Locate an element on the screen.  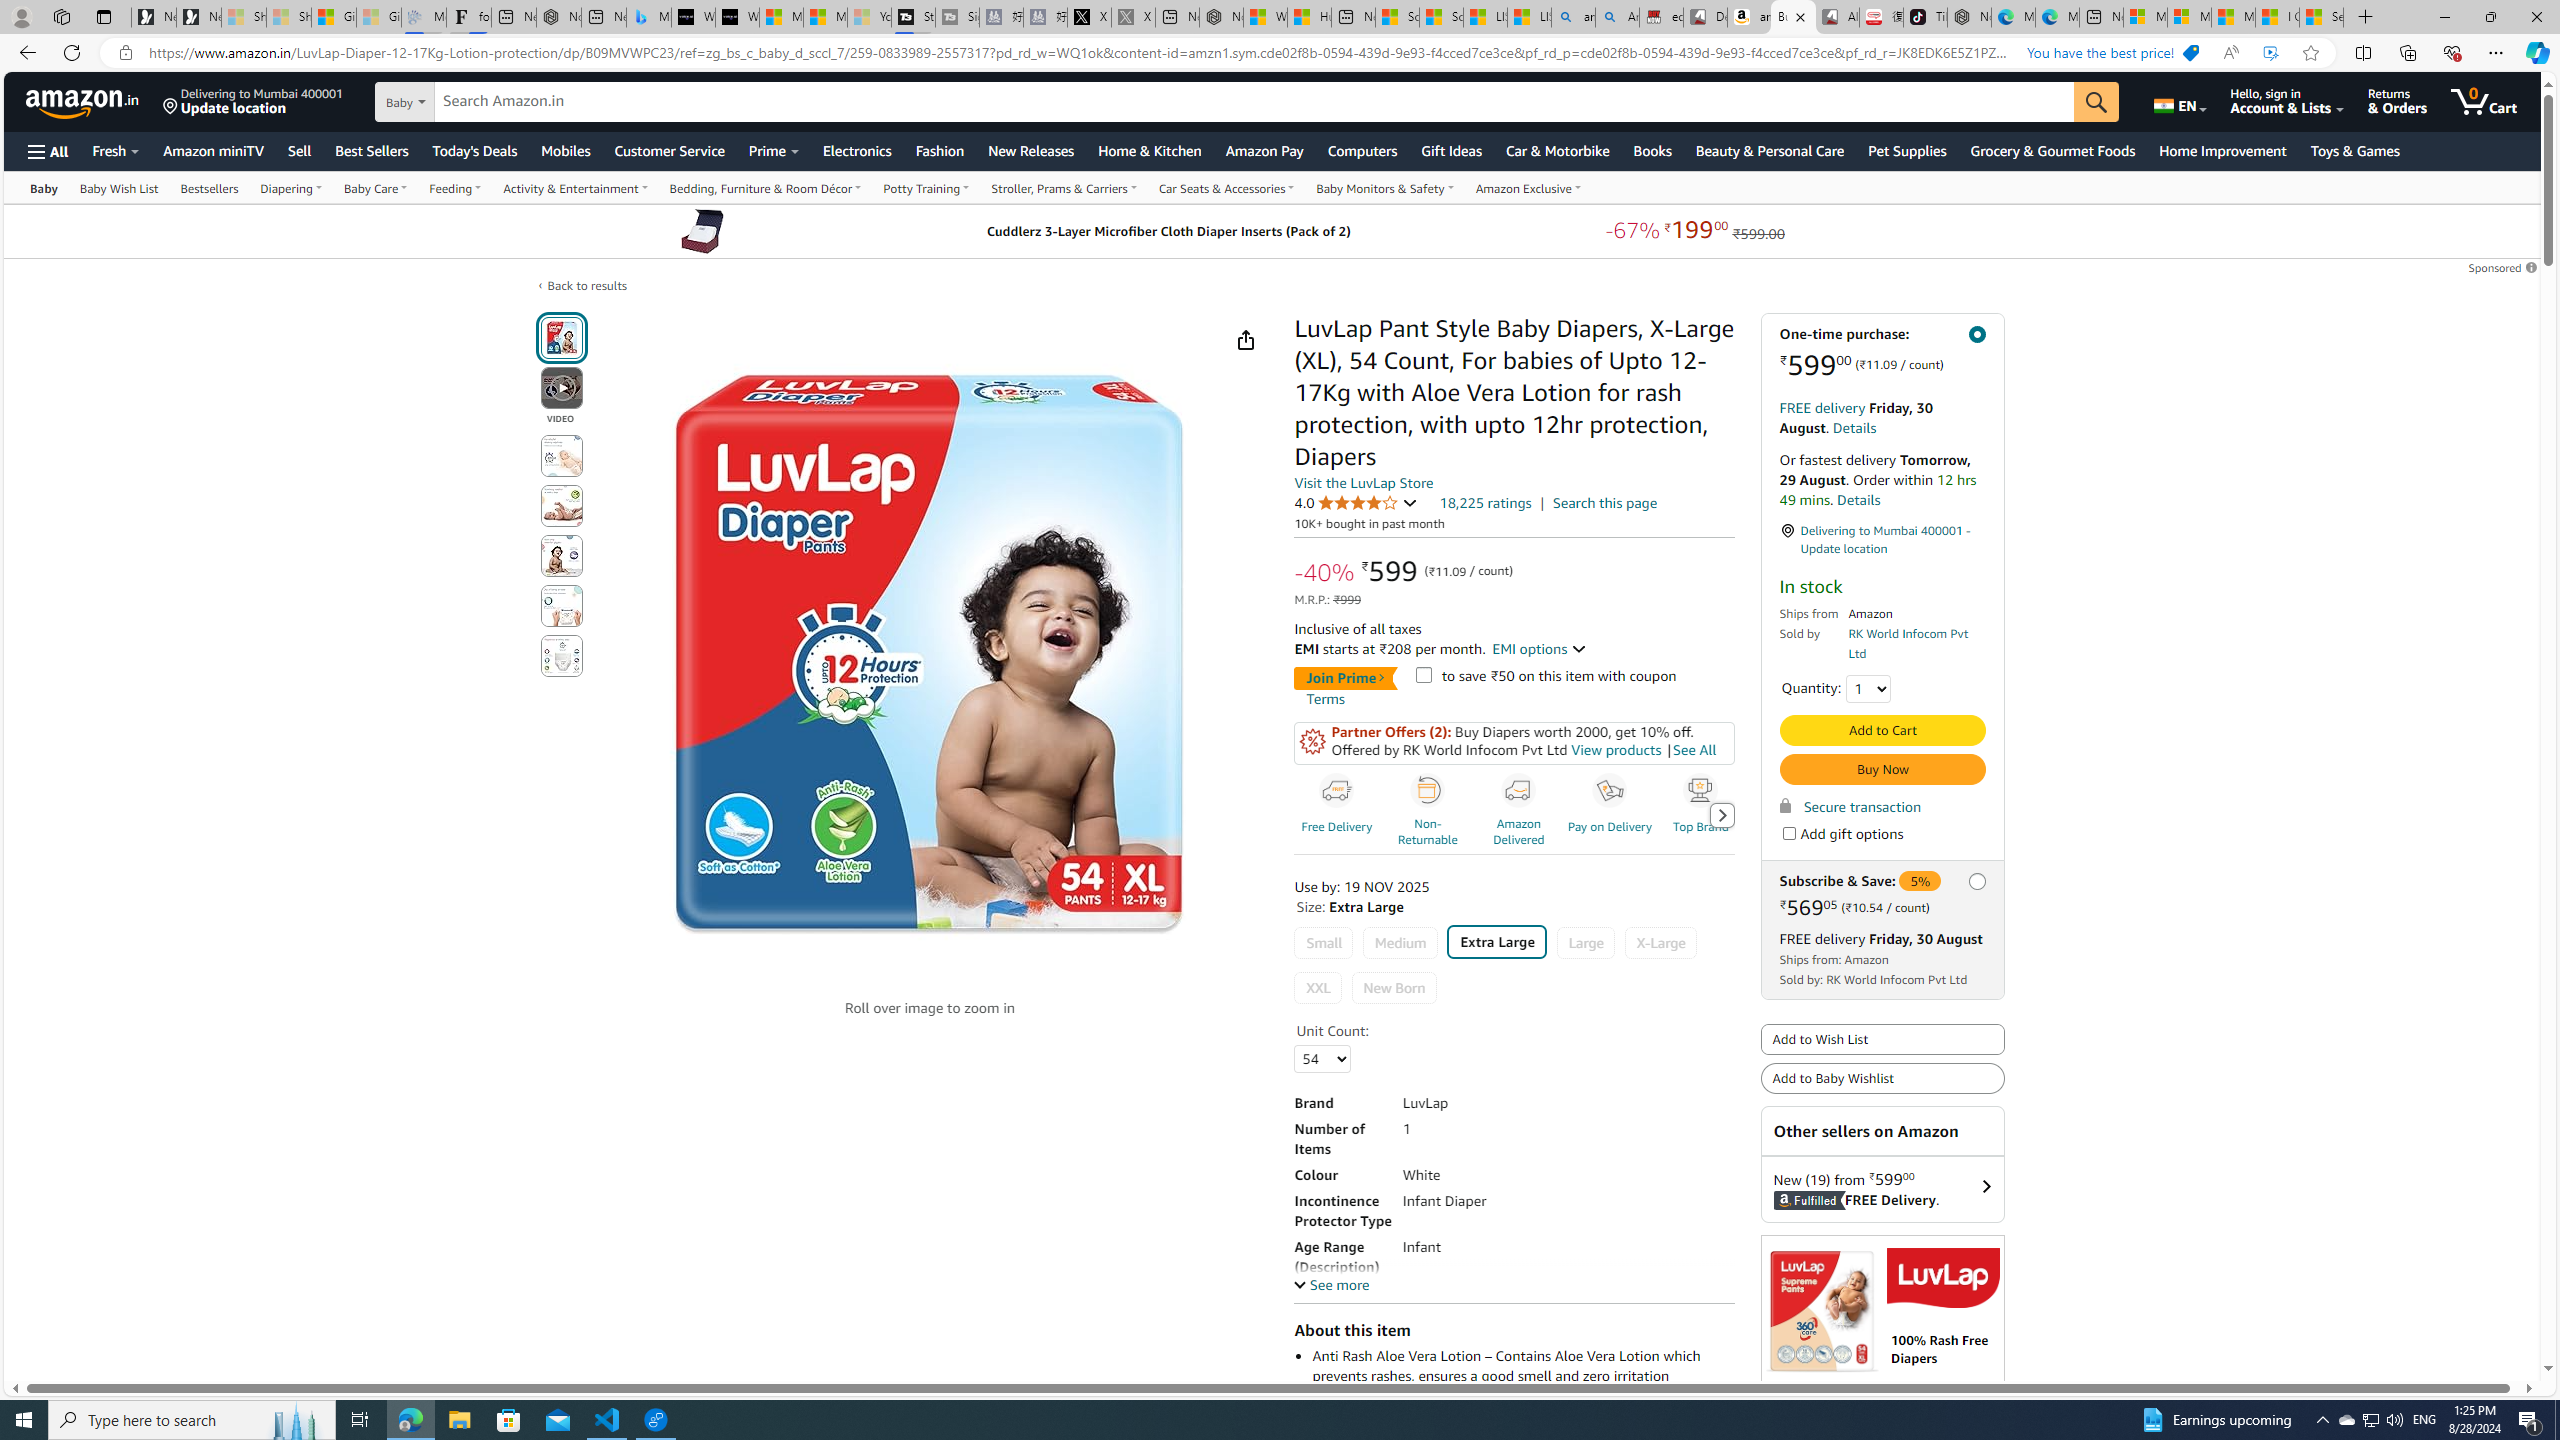
Amazon Delivered is located at coordinates (1522, 814).